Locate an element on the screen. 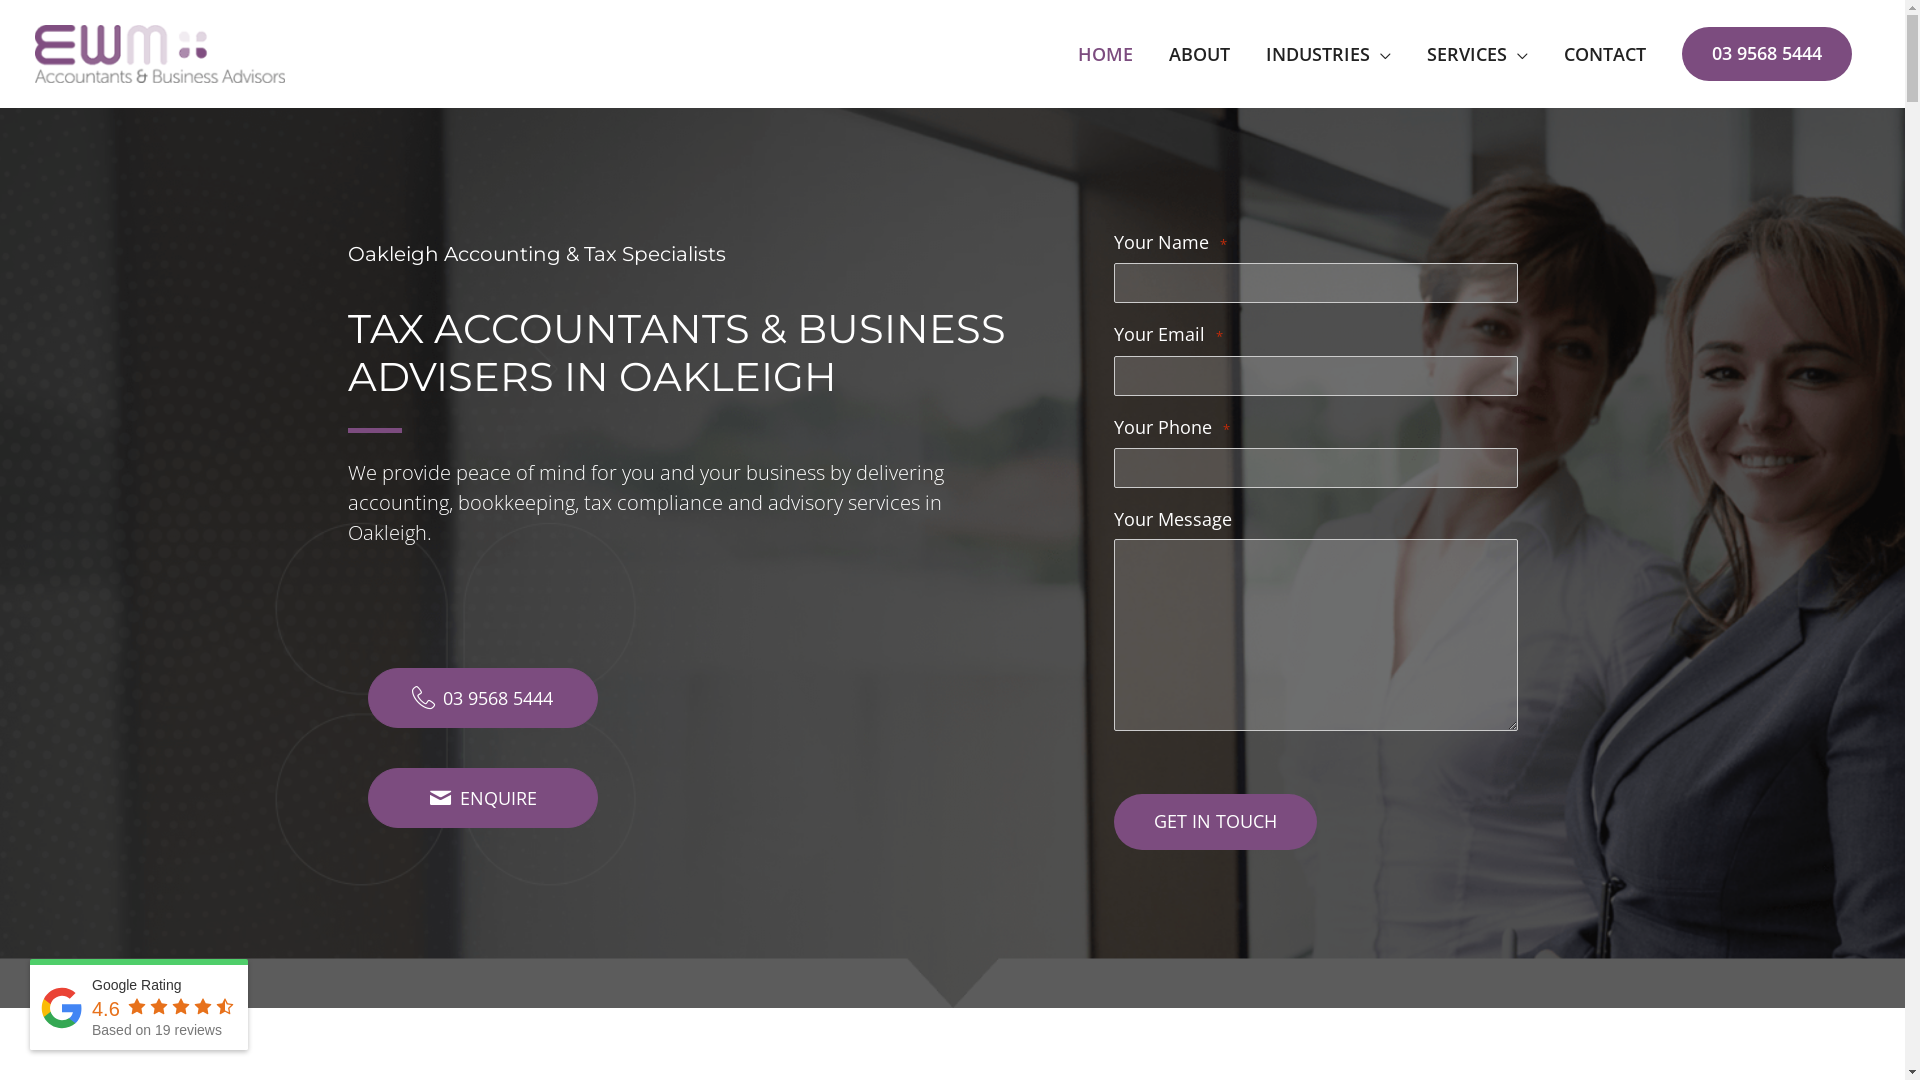  CONTACT is located at coordinates (1605, 54).